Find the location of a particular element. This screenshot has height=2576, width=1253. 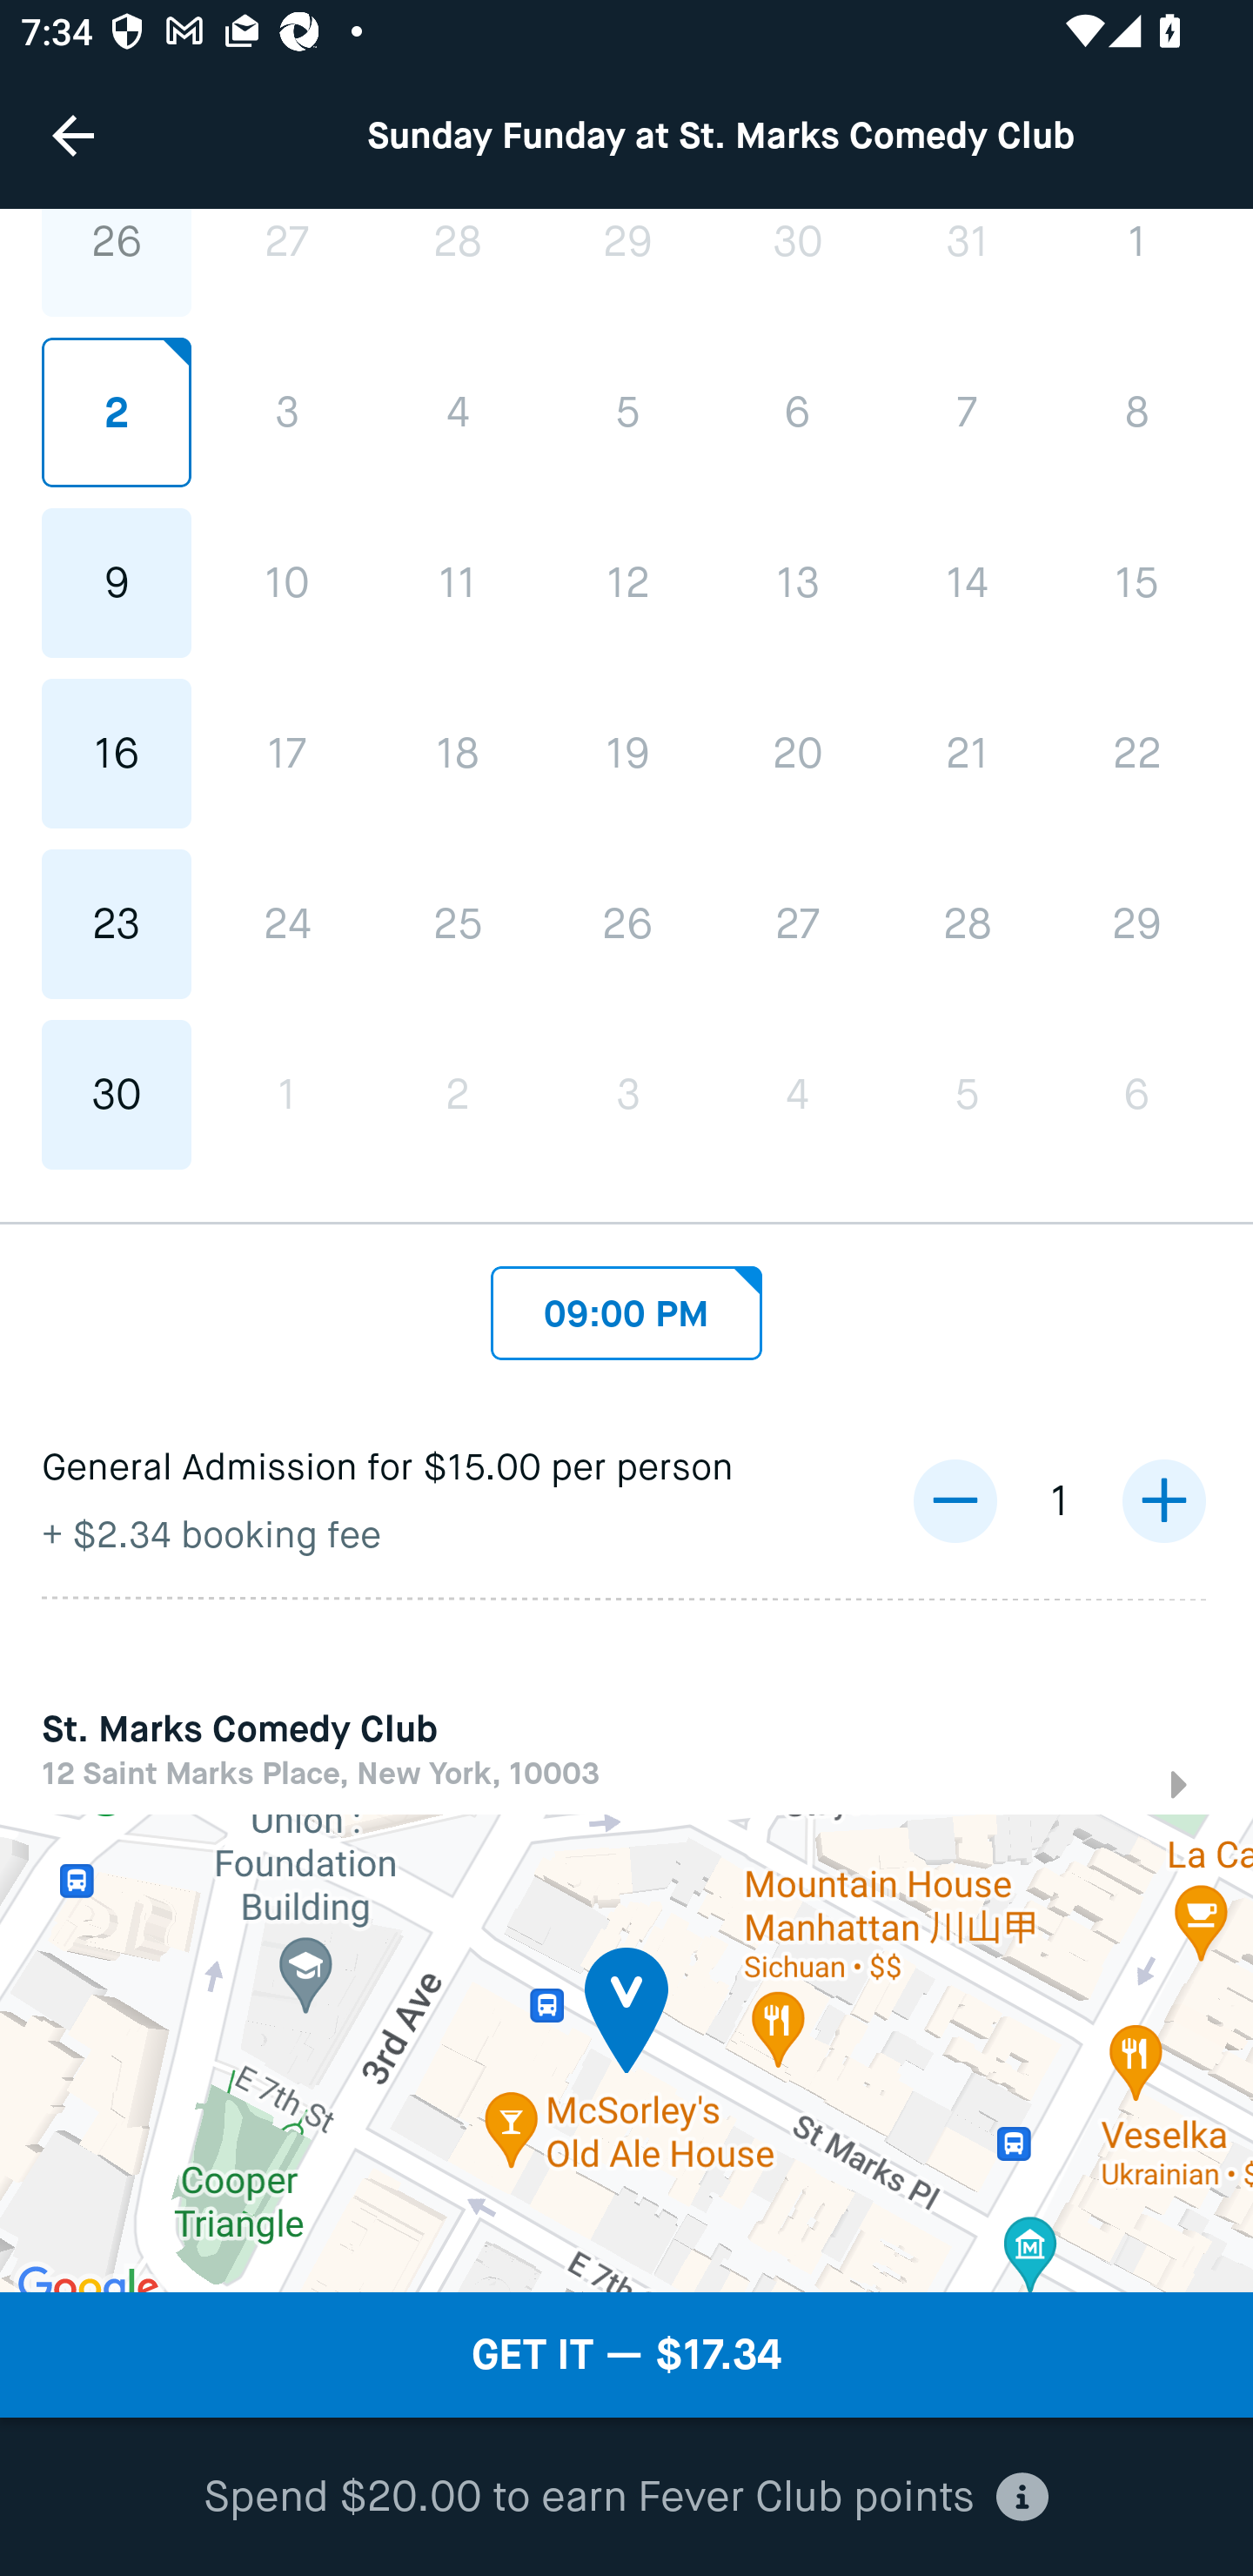

5 is located at coordinates (966, 1095).